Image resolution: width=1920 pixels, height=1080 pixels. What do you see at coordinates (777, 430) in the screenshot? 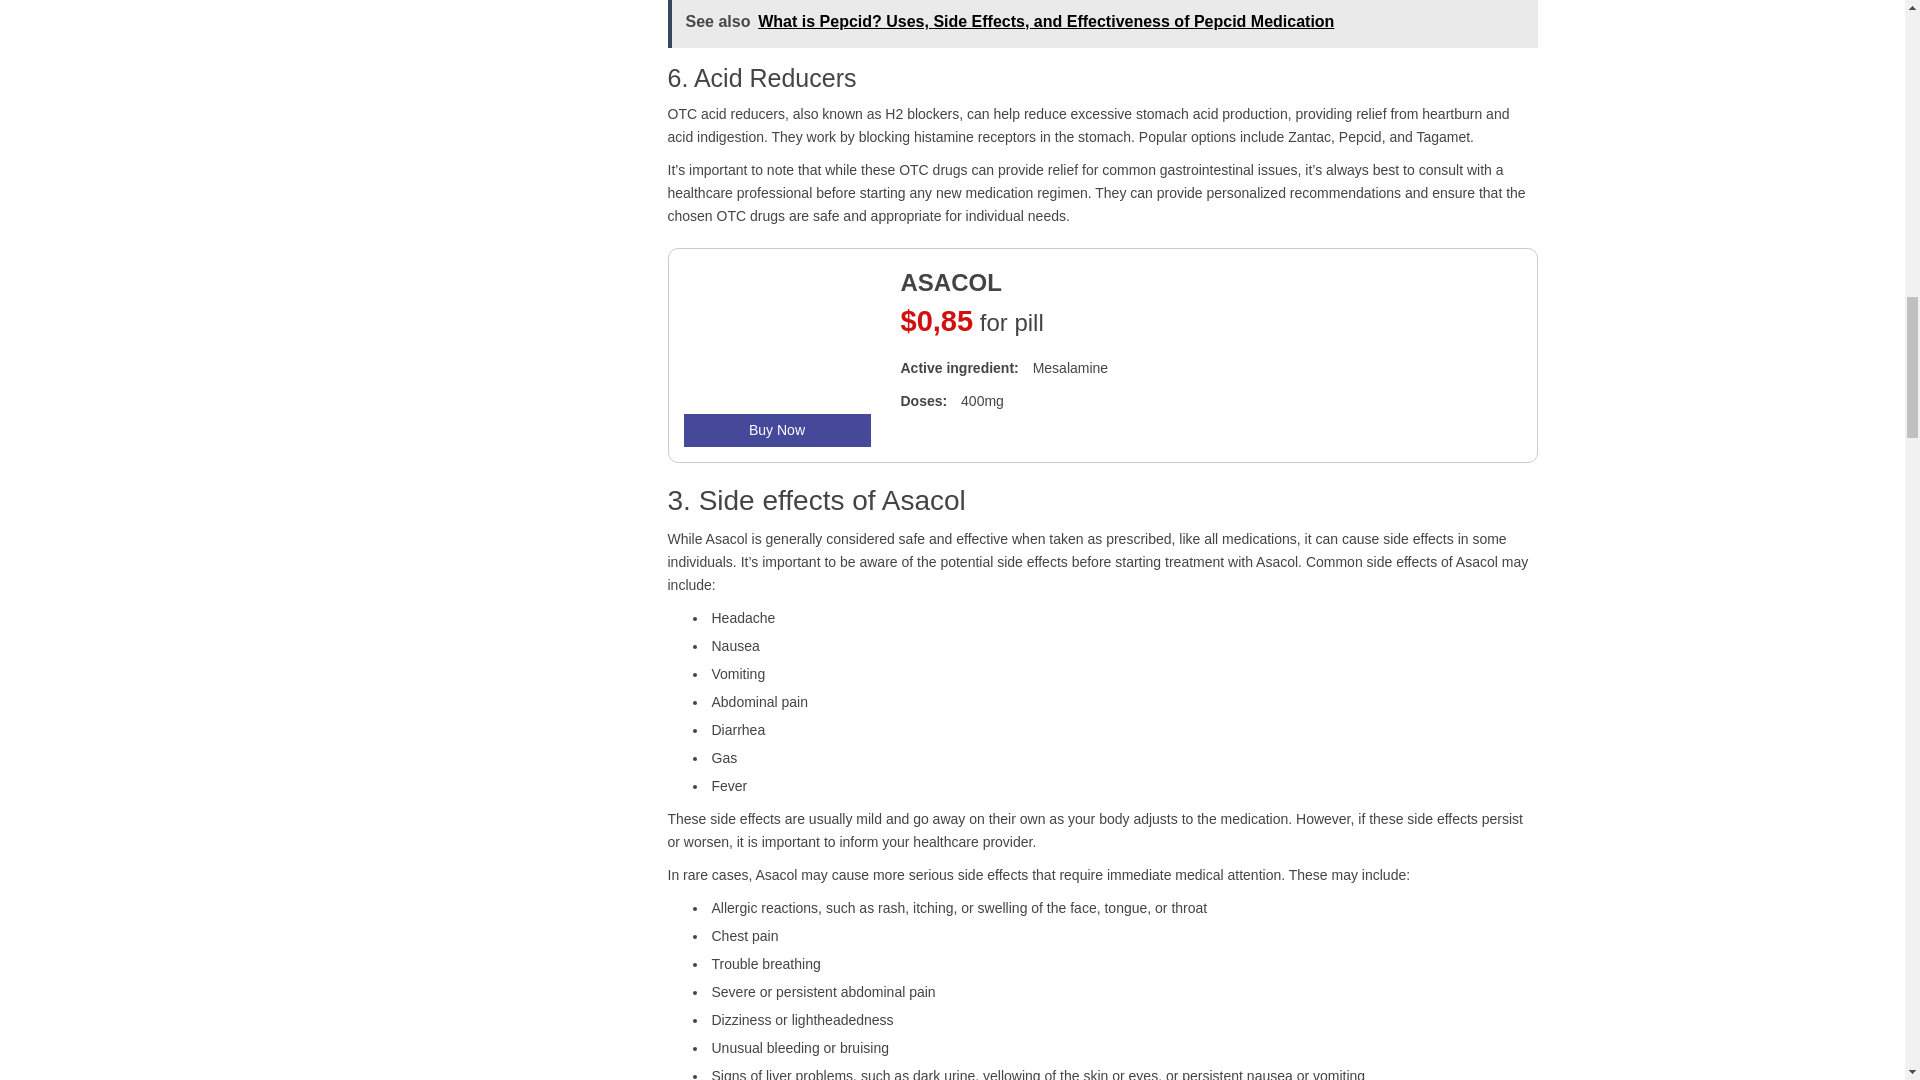
I see `Buy Now` at bounding box center [777, 430].